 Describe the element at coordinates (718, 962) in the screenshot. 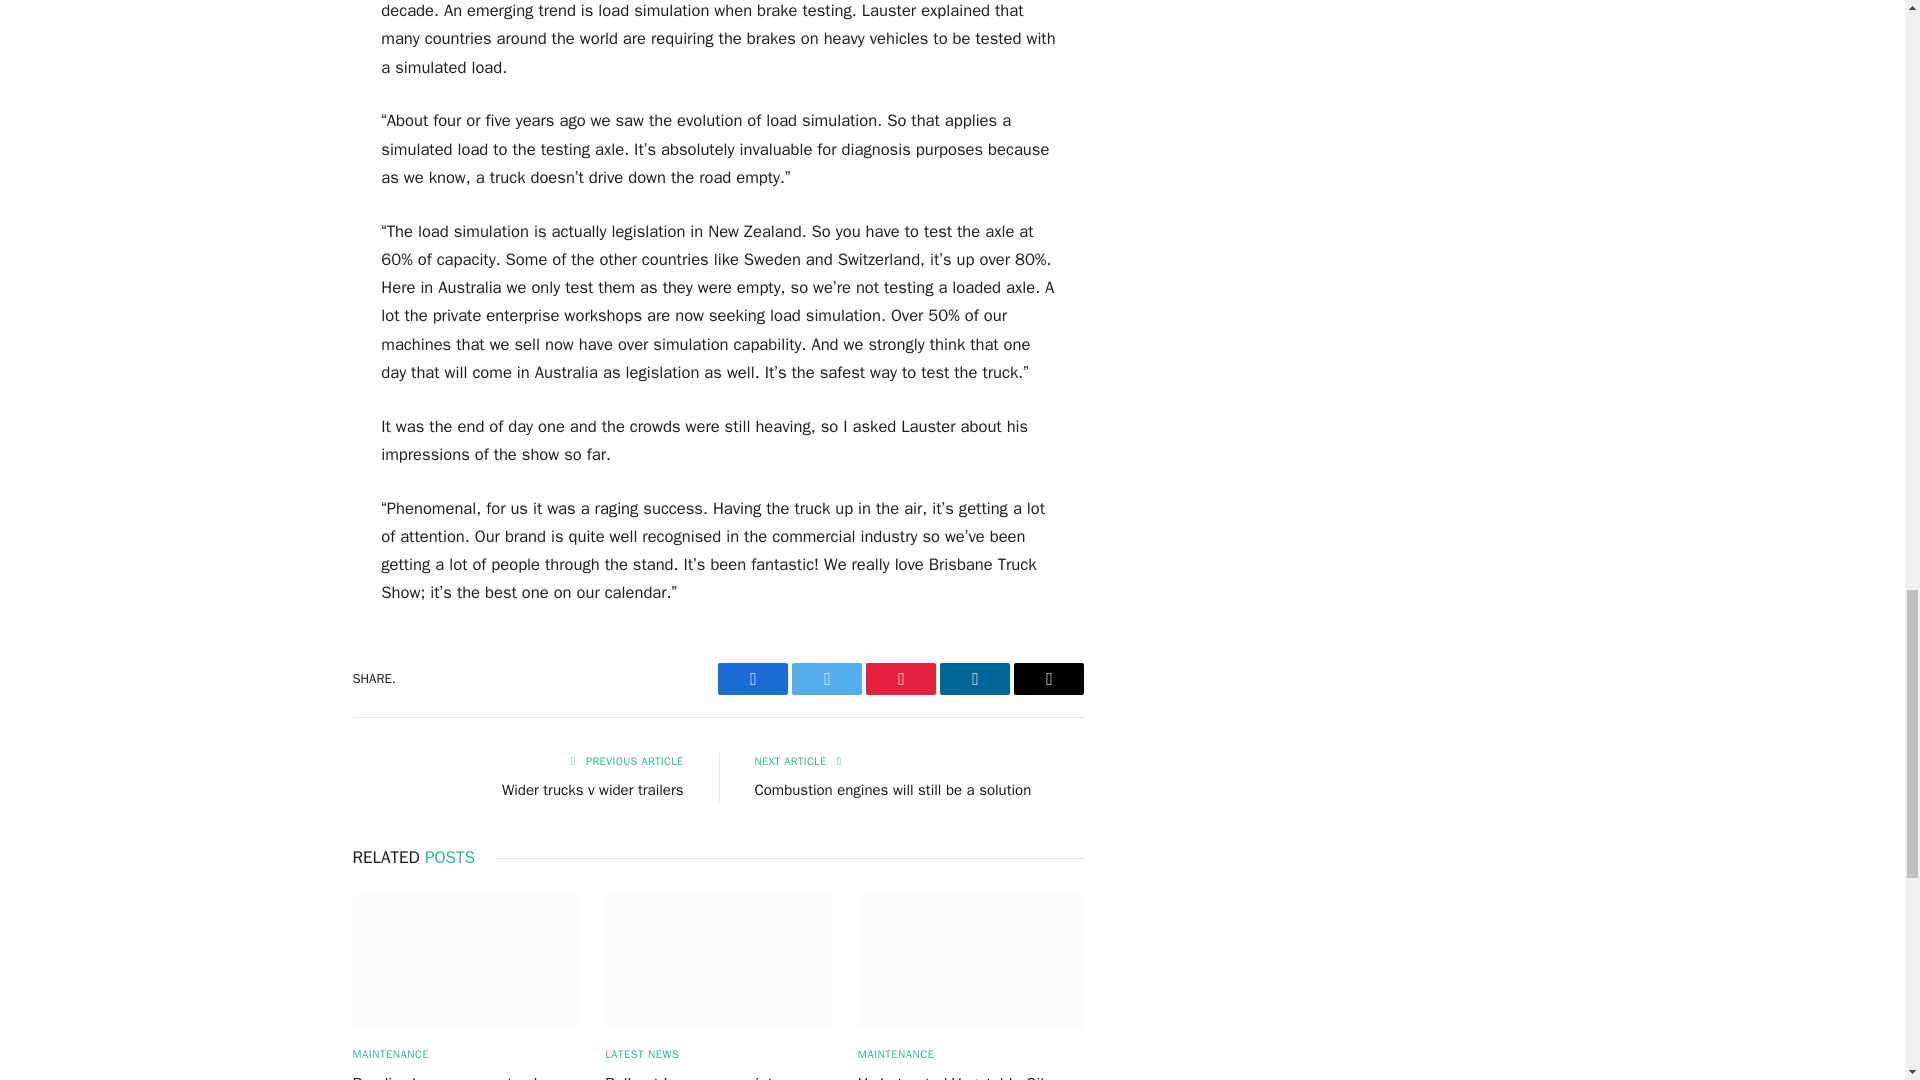

I see `Ballarat Isuzu moves into new 15,000sqm dealership` at that location.